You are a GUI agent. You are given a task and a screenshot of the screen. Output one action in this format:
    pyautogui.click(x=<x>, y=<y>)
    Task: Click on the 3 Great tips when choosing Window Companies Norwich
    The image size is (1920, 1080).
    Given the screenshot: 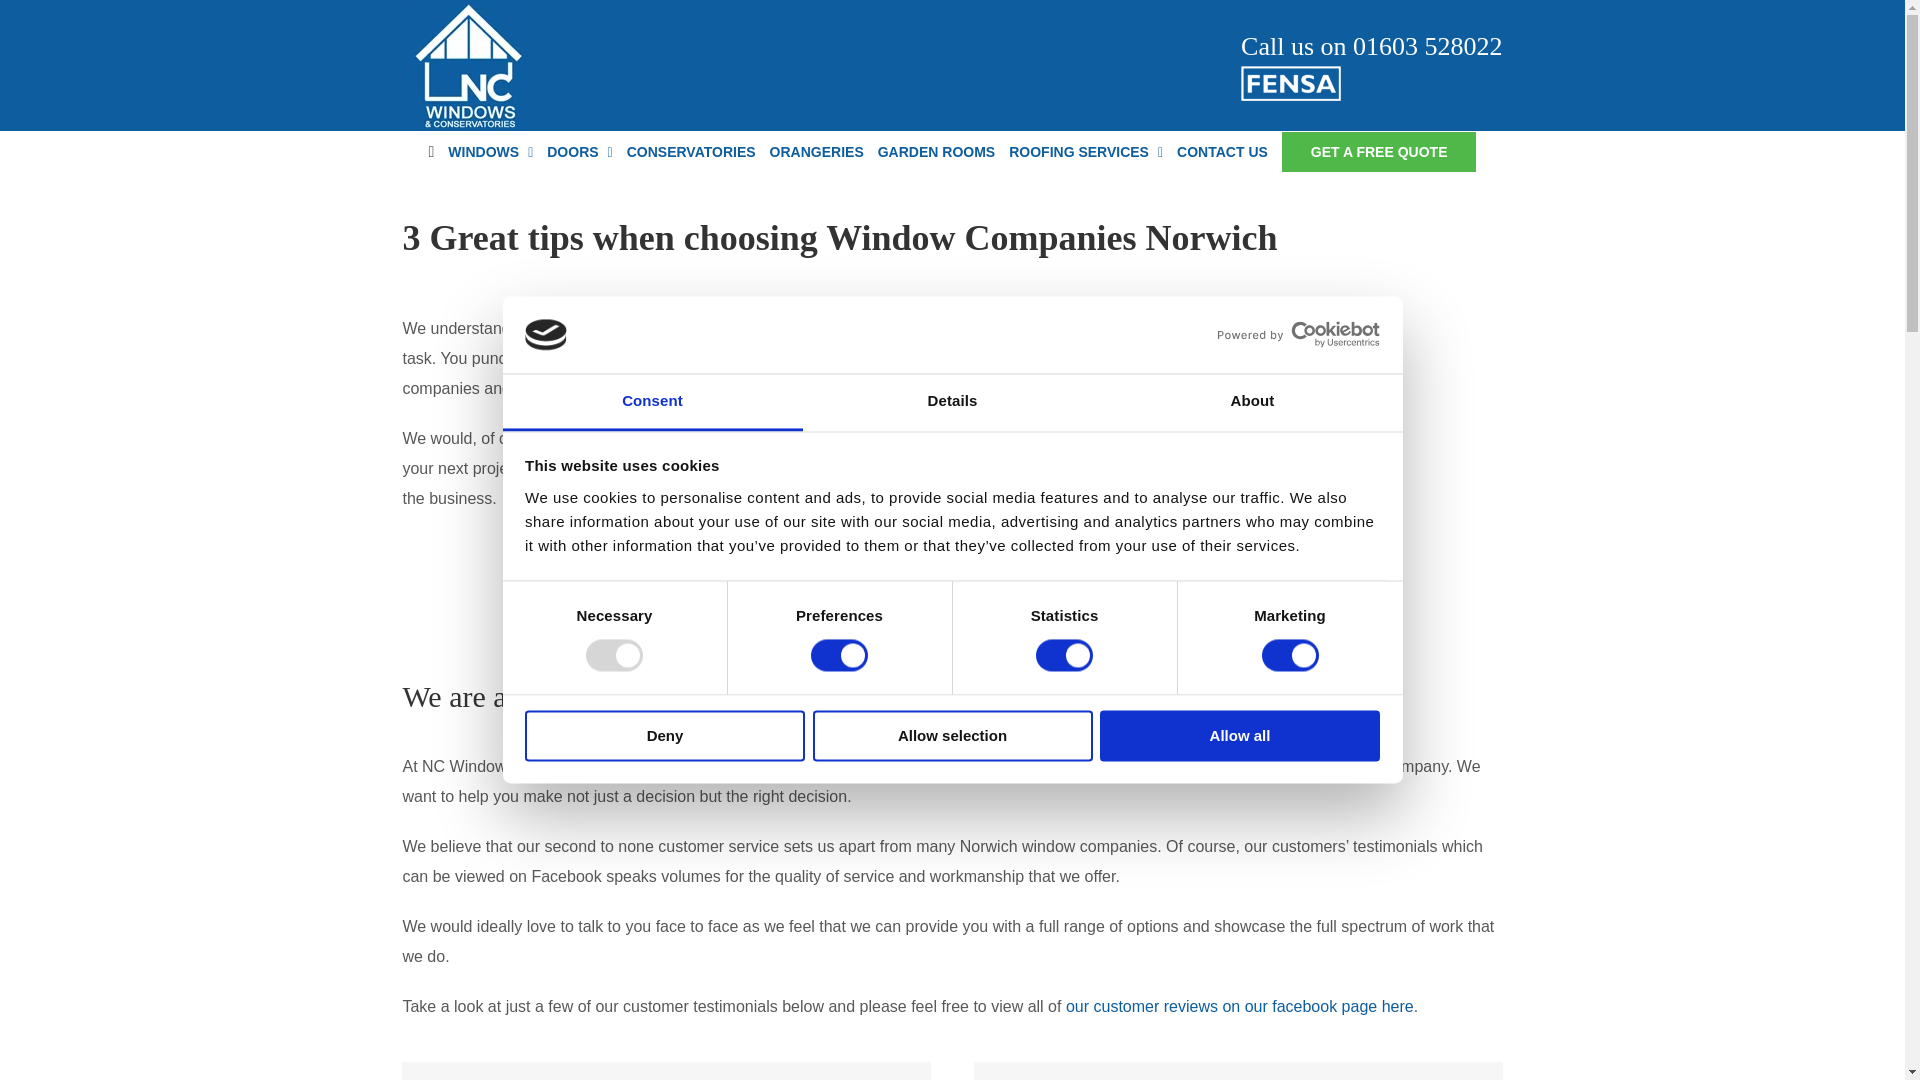 What is the action you would take?
    pyautogui.click(x=951, y=243)
    